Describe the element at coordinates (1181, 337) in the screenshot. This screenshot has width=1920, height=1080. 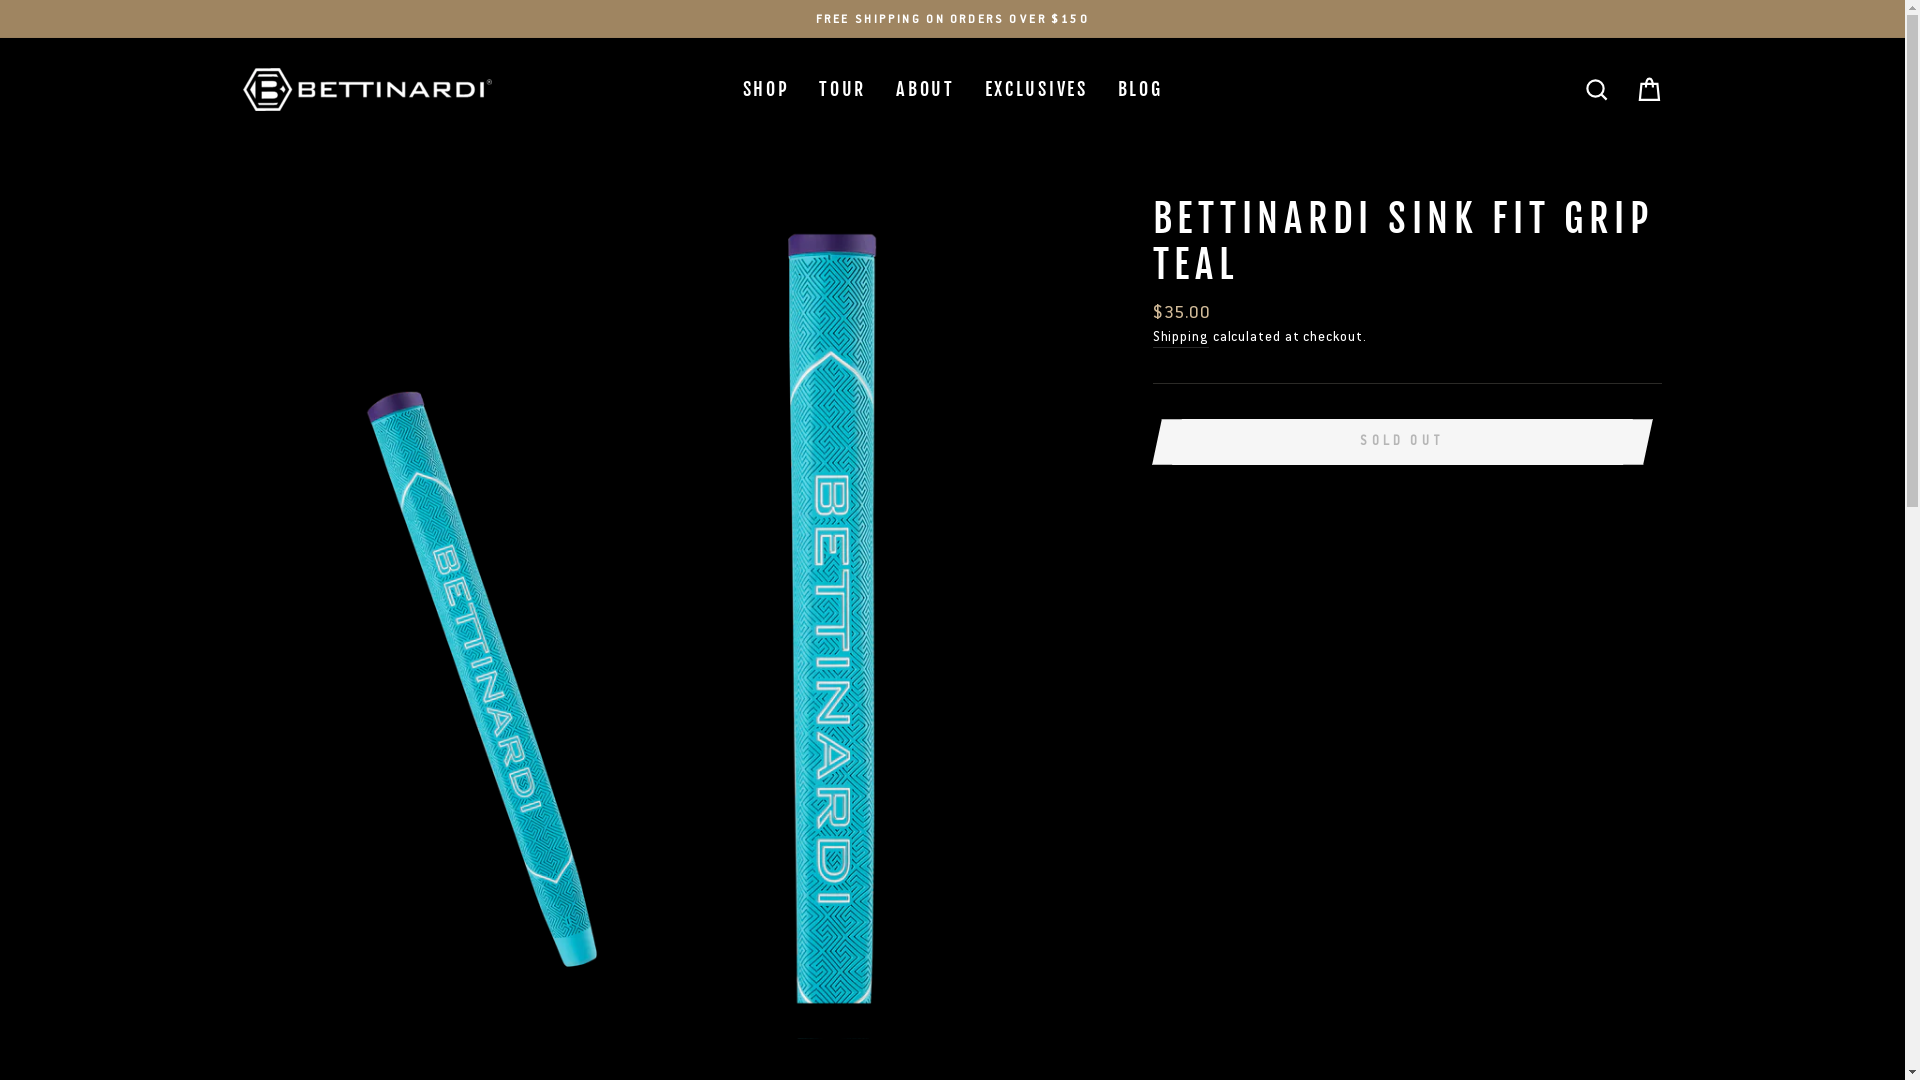
I see `Shipping` at that location.